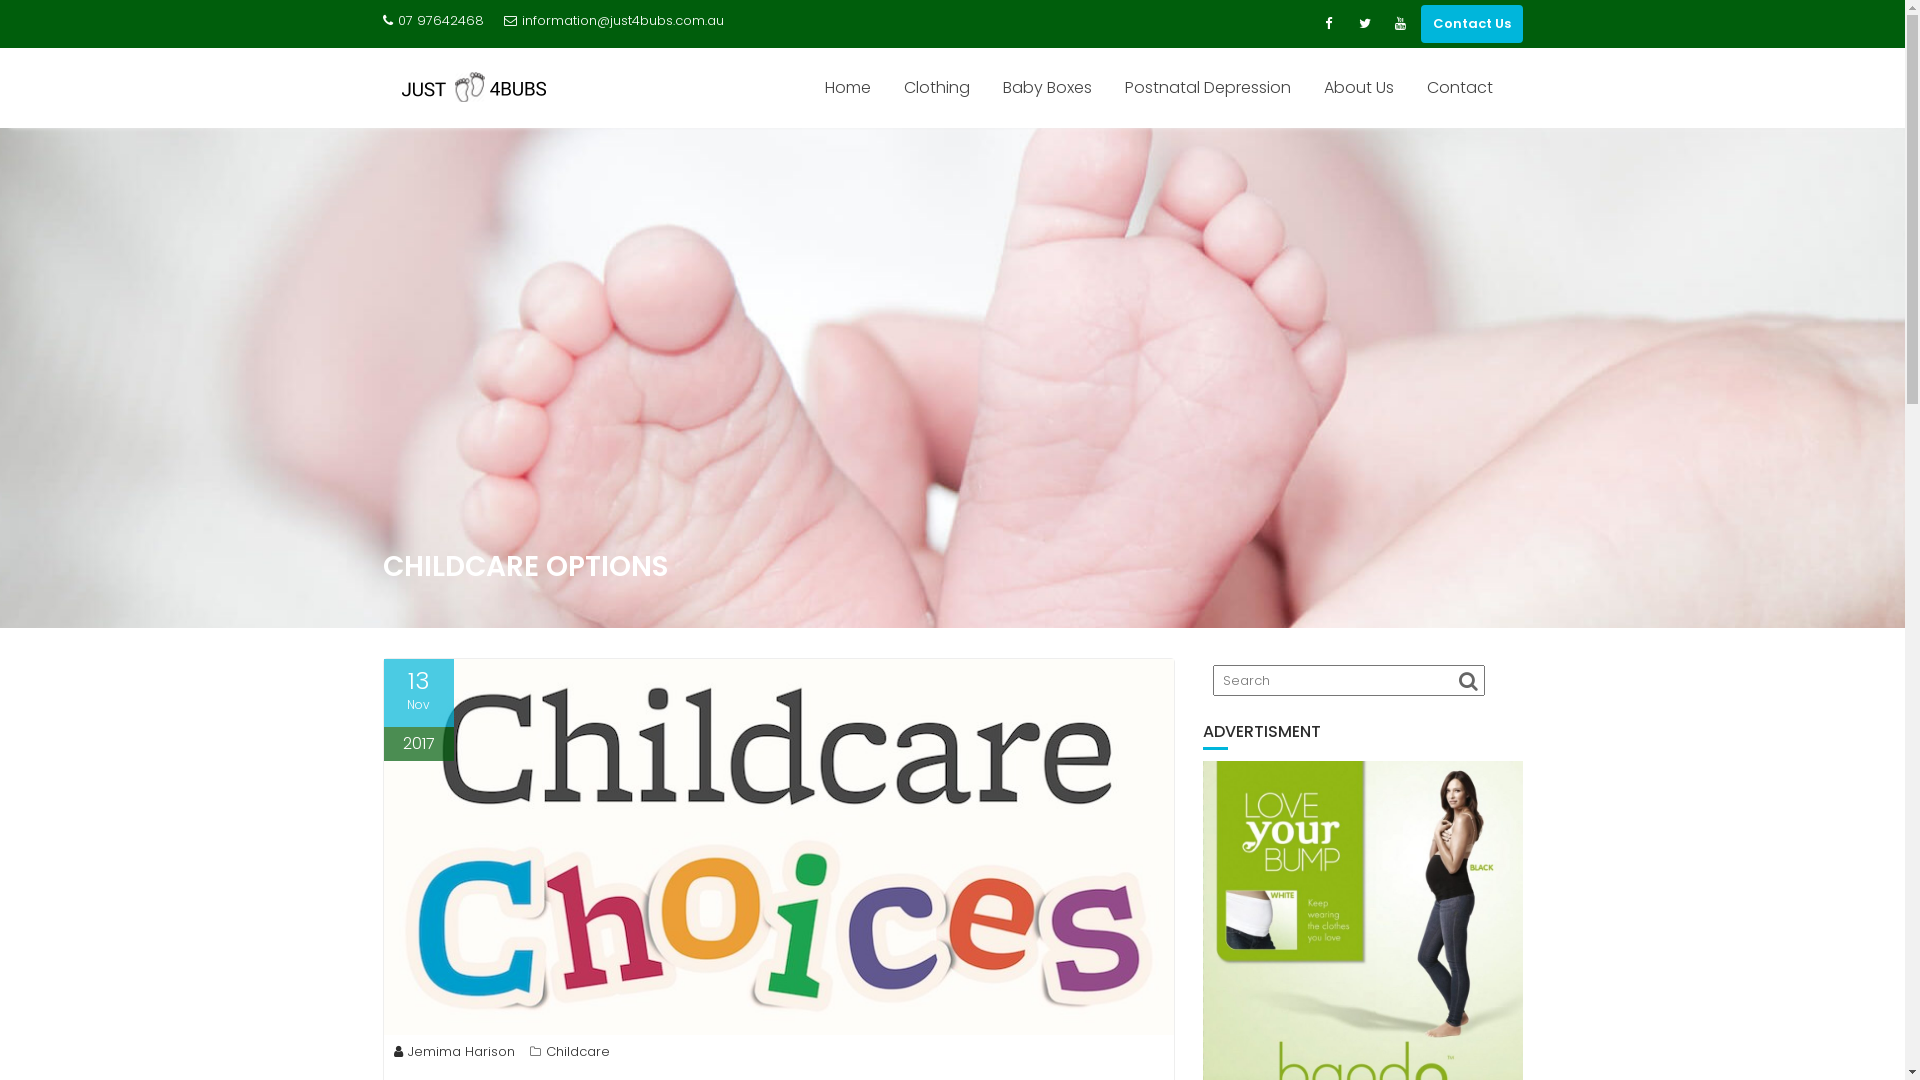 This screenshot has width=1920, height=1080. What do you see at coordinates (578, 1052) in the screenshot?
I see `Childcare` at bounding box center [578, 1052].